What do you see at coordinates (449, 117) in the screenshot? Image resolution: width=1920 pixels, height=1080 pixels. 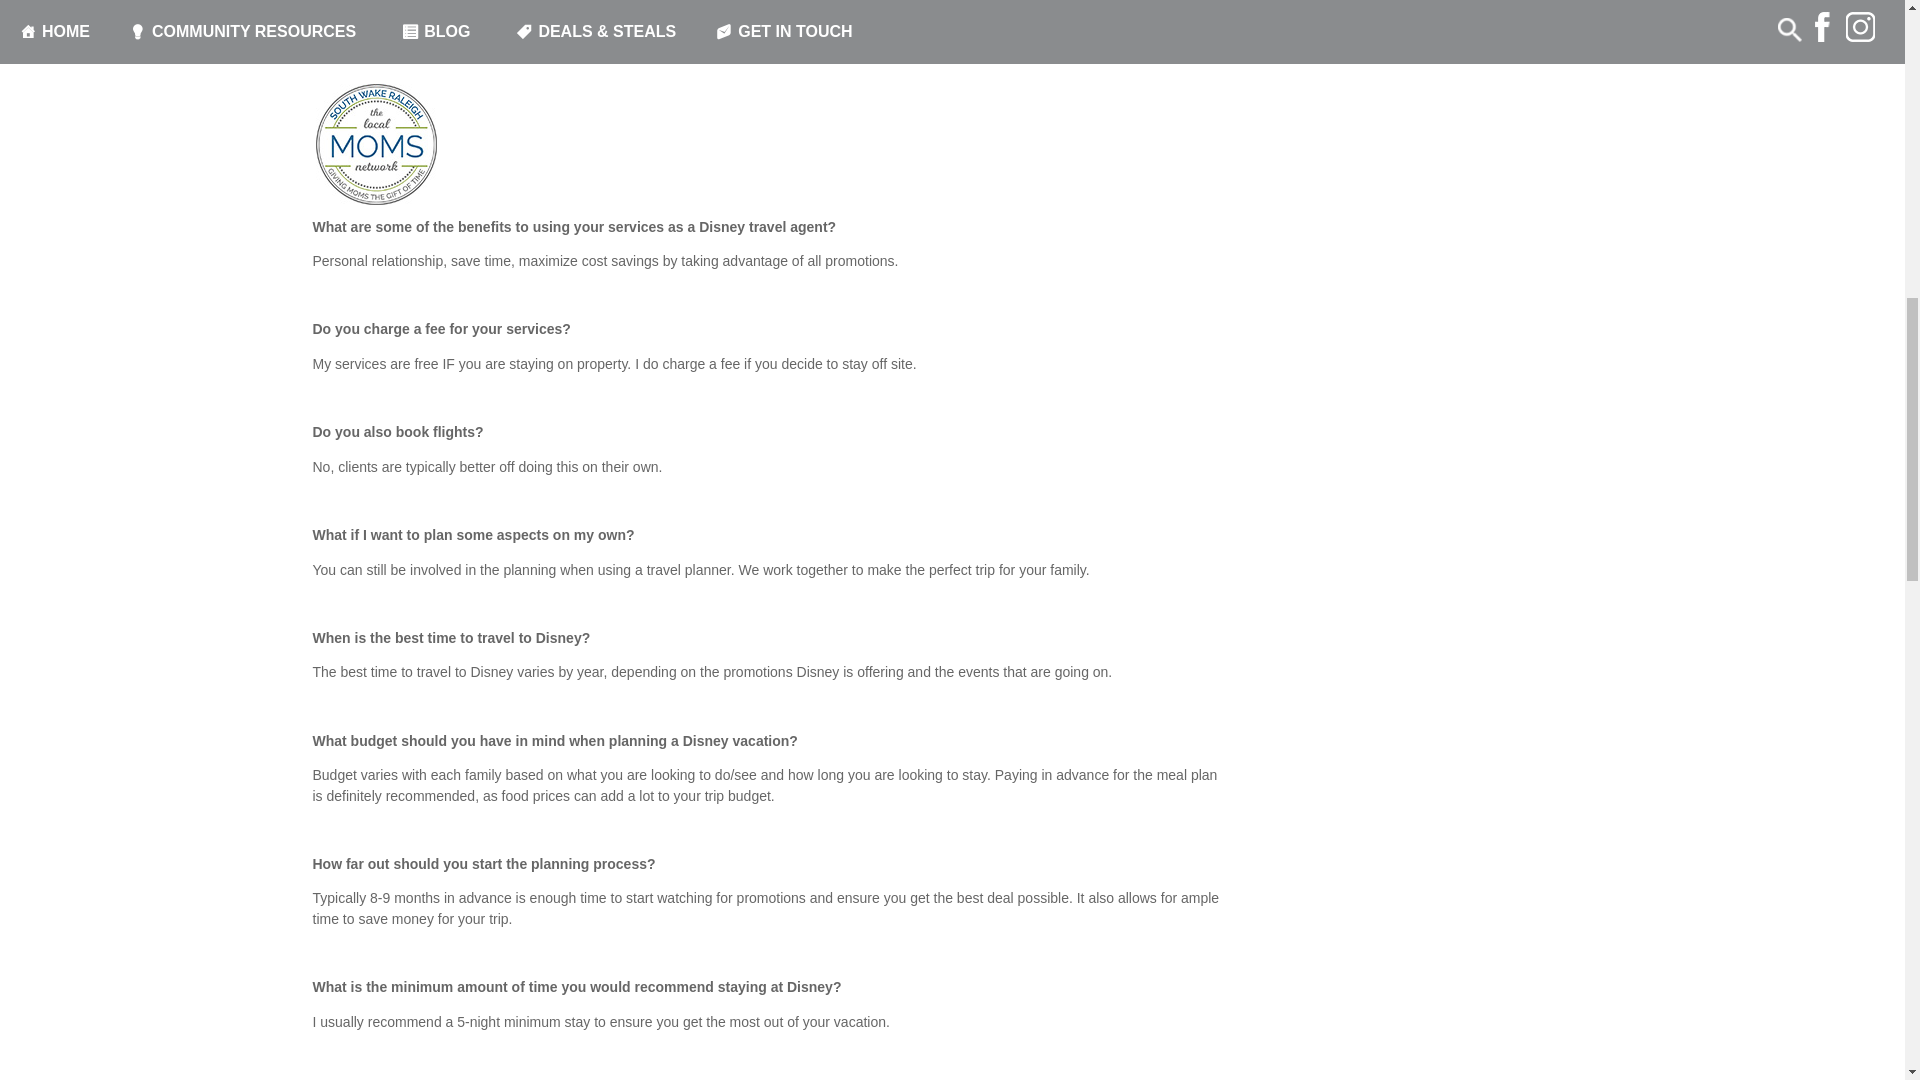 I see `Glass Slipper Concierge` at bounding box center [449, 117].